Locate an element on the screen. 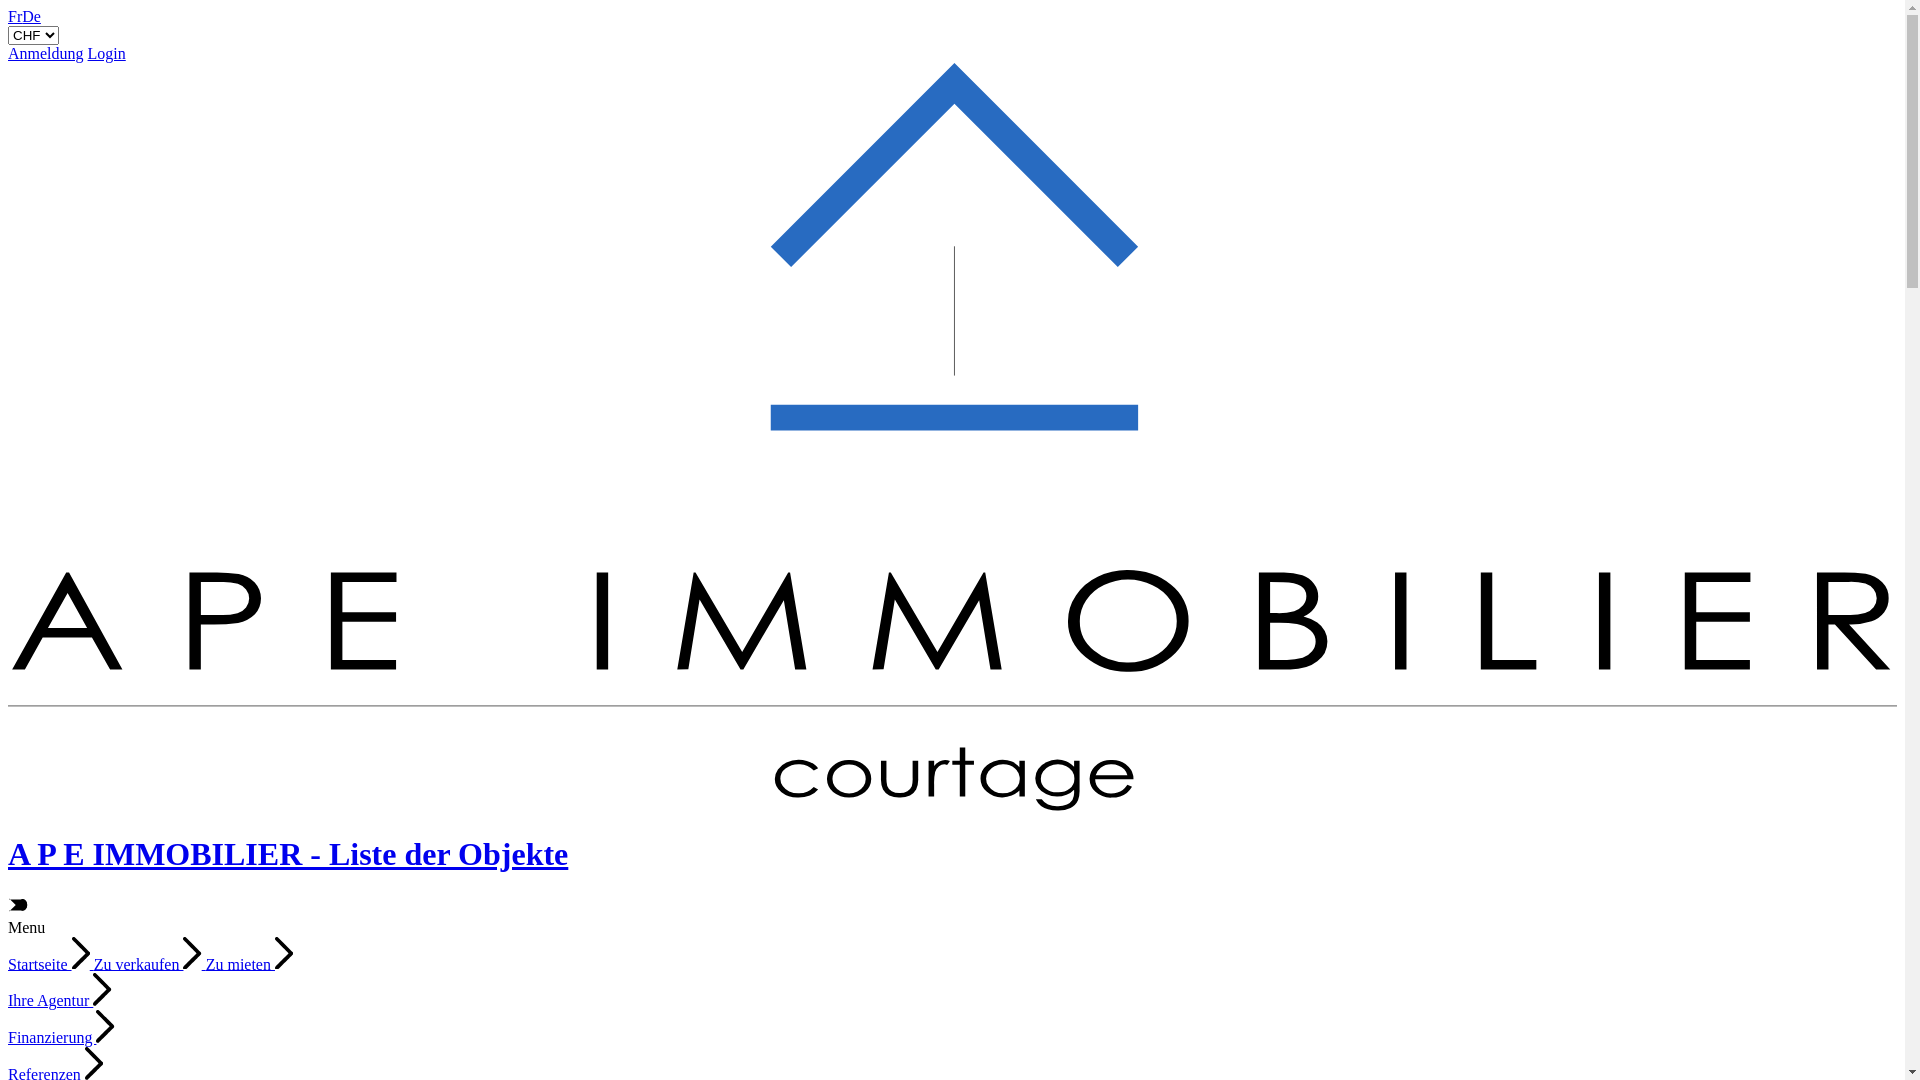 The height and width of the screenshot is (1080, 1920). Zu verkaufen is located at coordinates (150, 964).